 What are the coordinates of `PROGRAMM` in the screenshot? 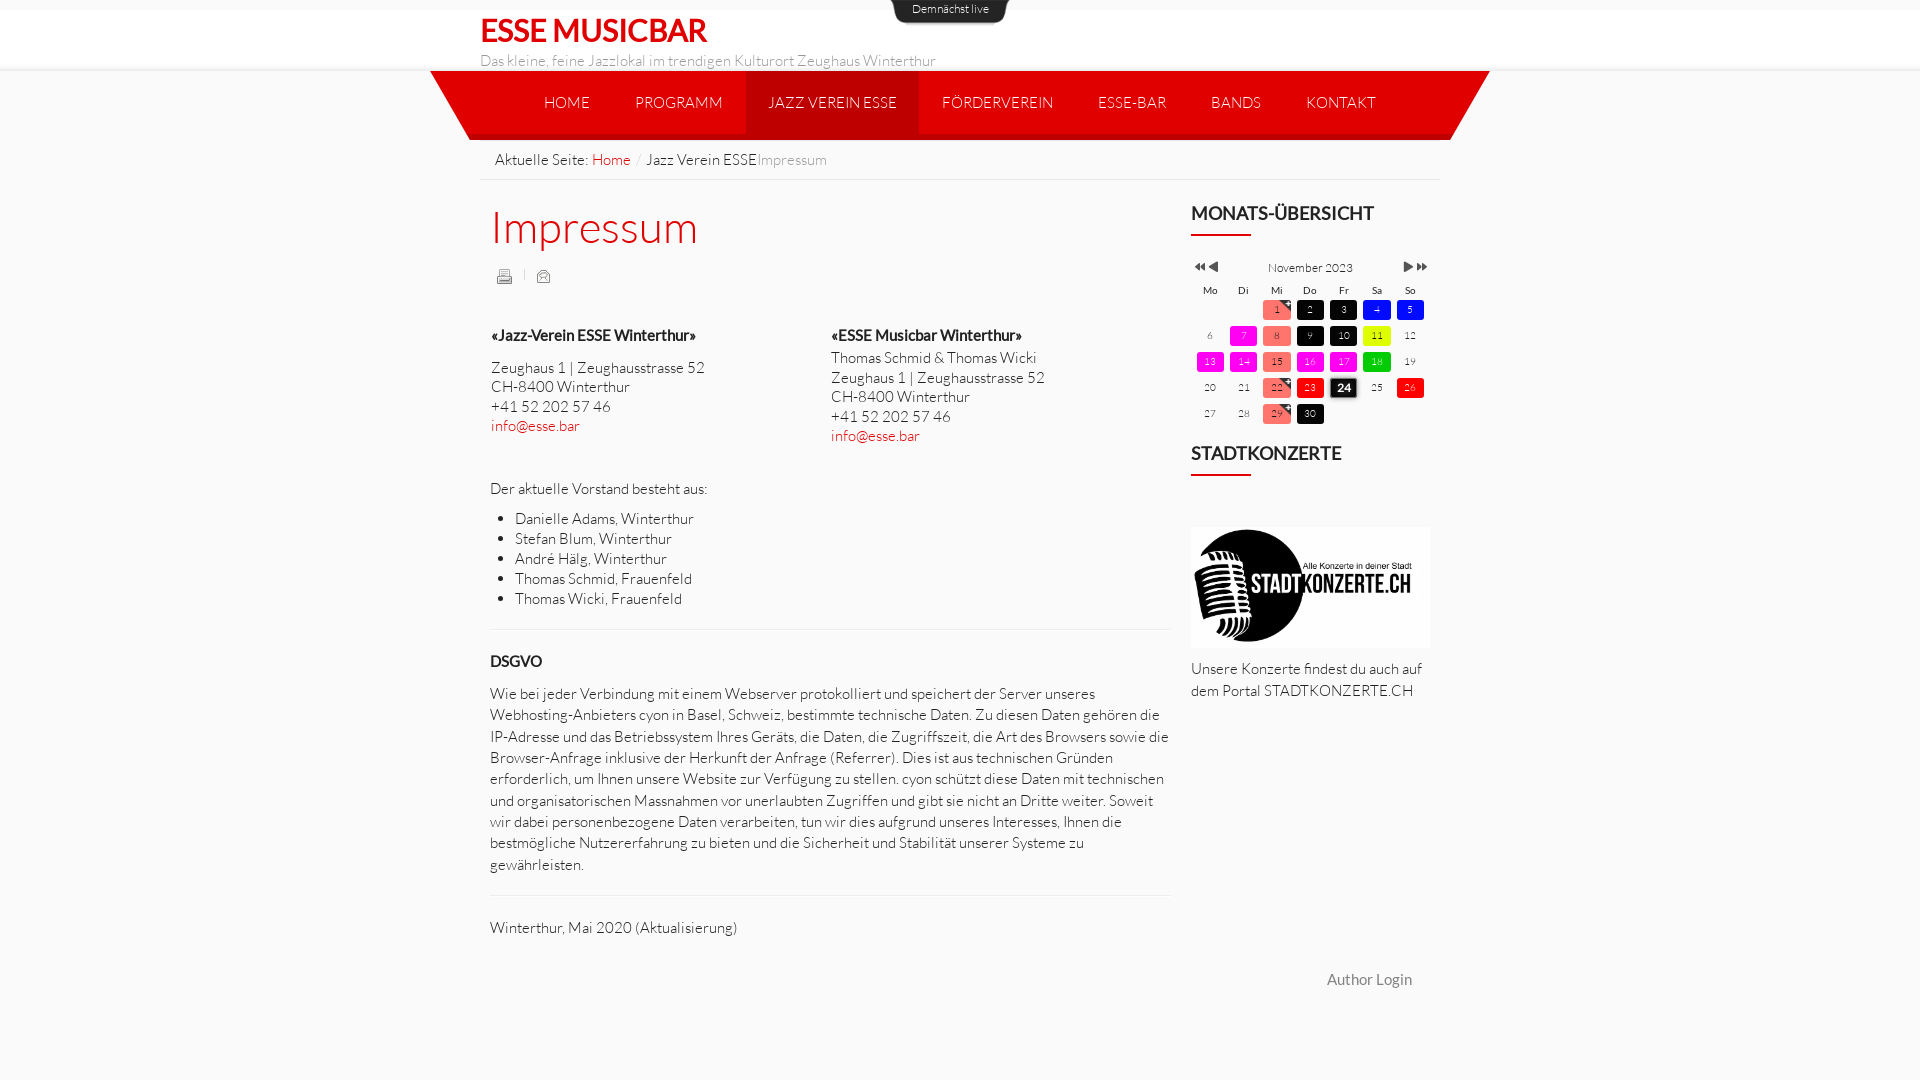 It's located at (678, 102).